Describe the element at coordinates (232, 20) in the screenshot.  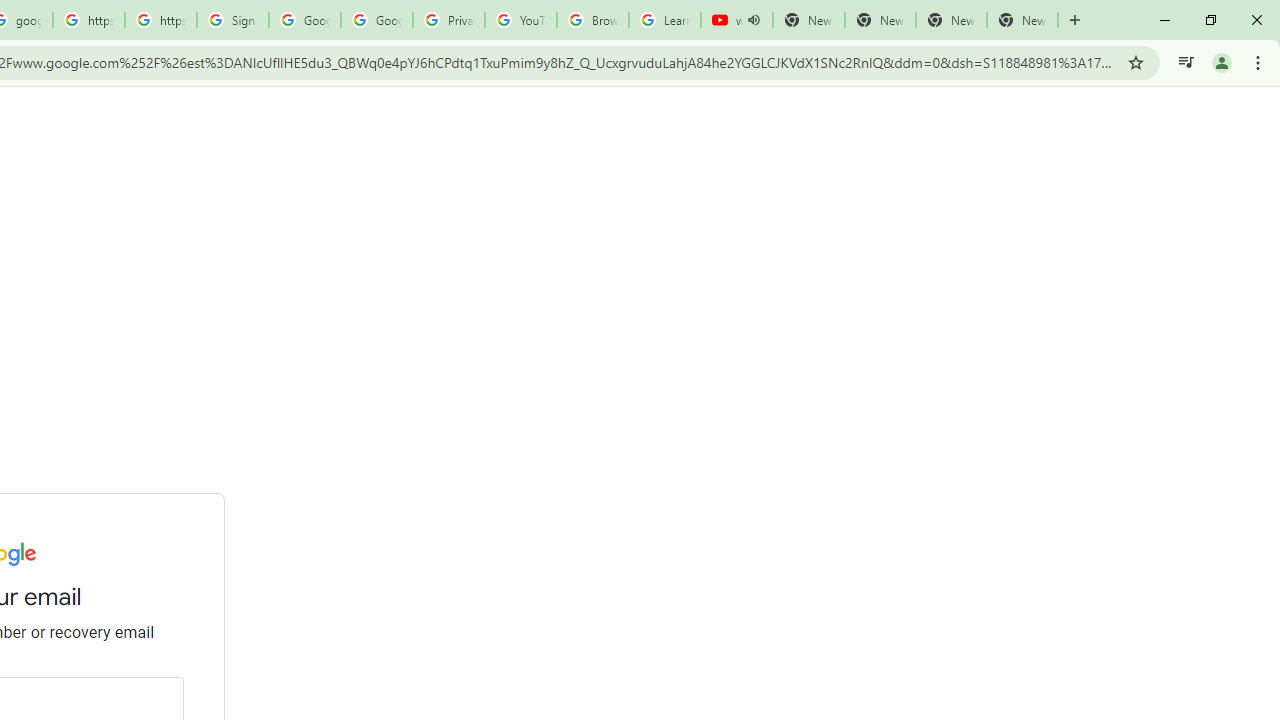
I see `Sign in - Google Accounts` at that location.